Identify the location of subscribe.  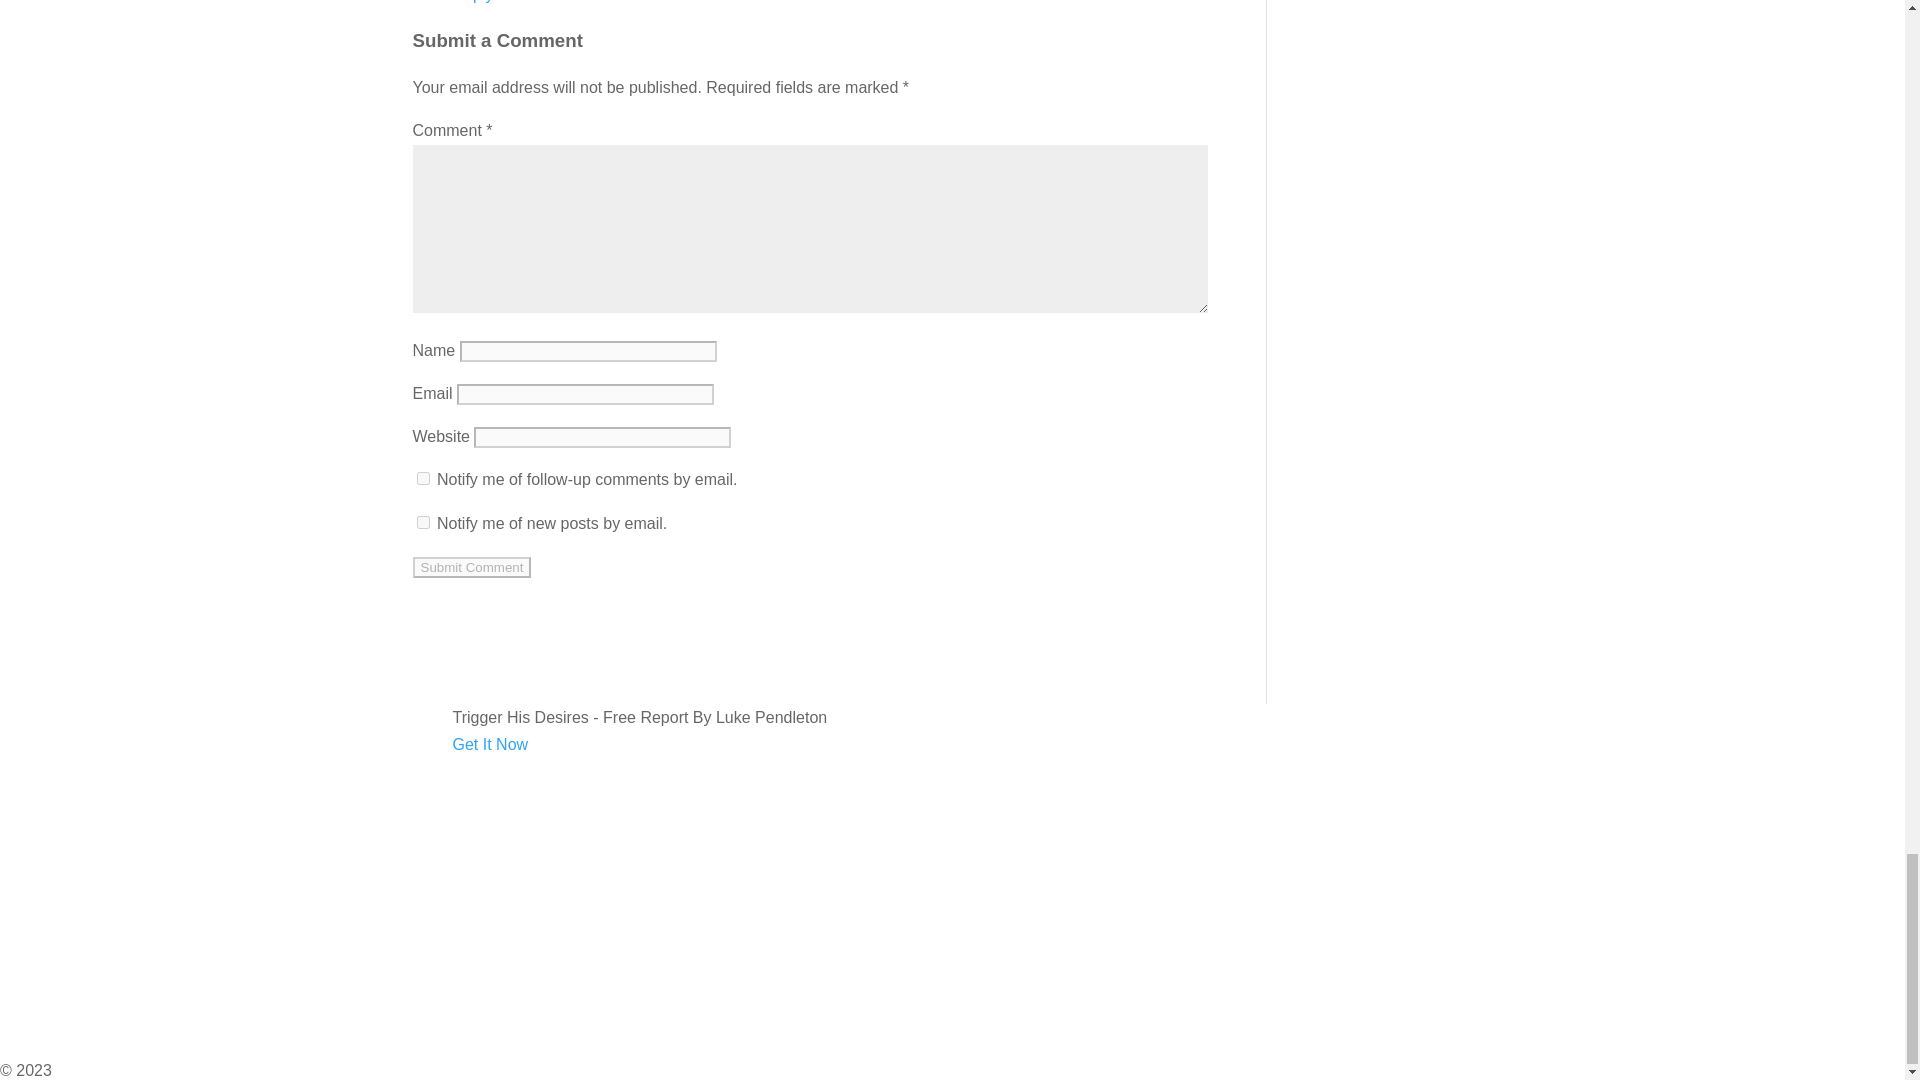
(422, 522).